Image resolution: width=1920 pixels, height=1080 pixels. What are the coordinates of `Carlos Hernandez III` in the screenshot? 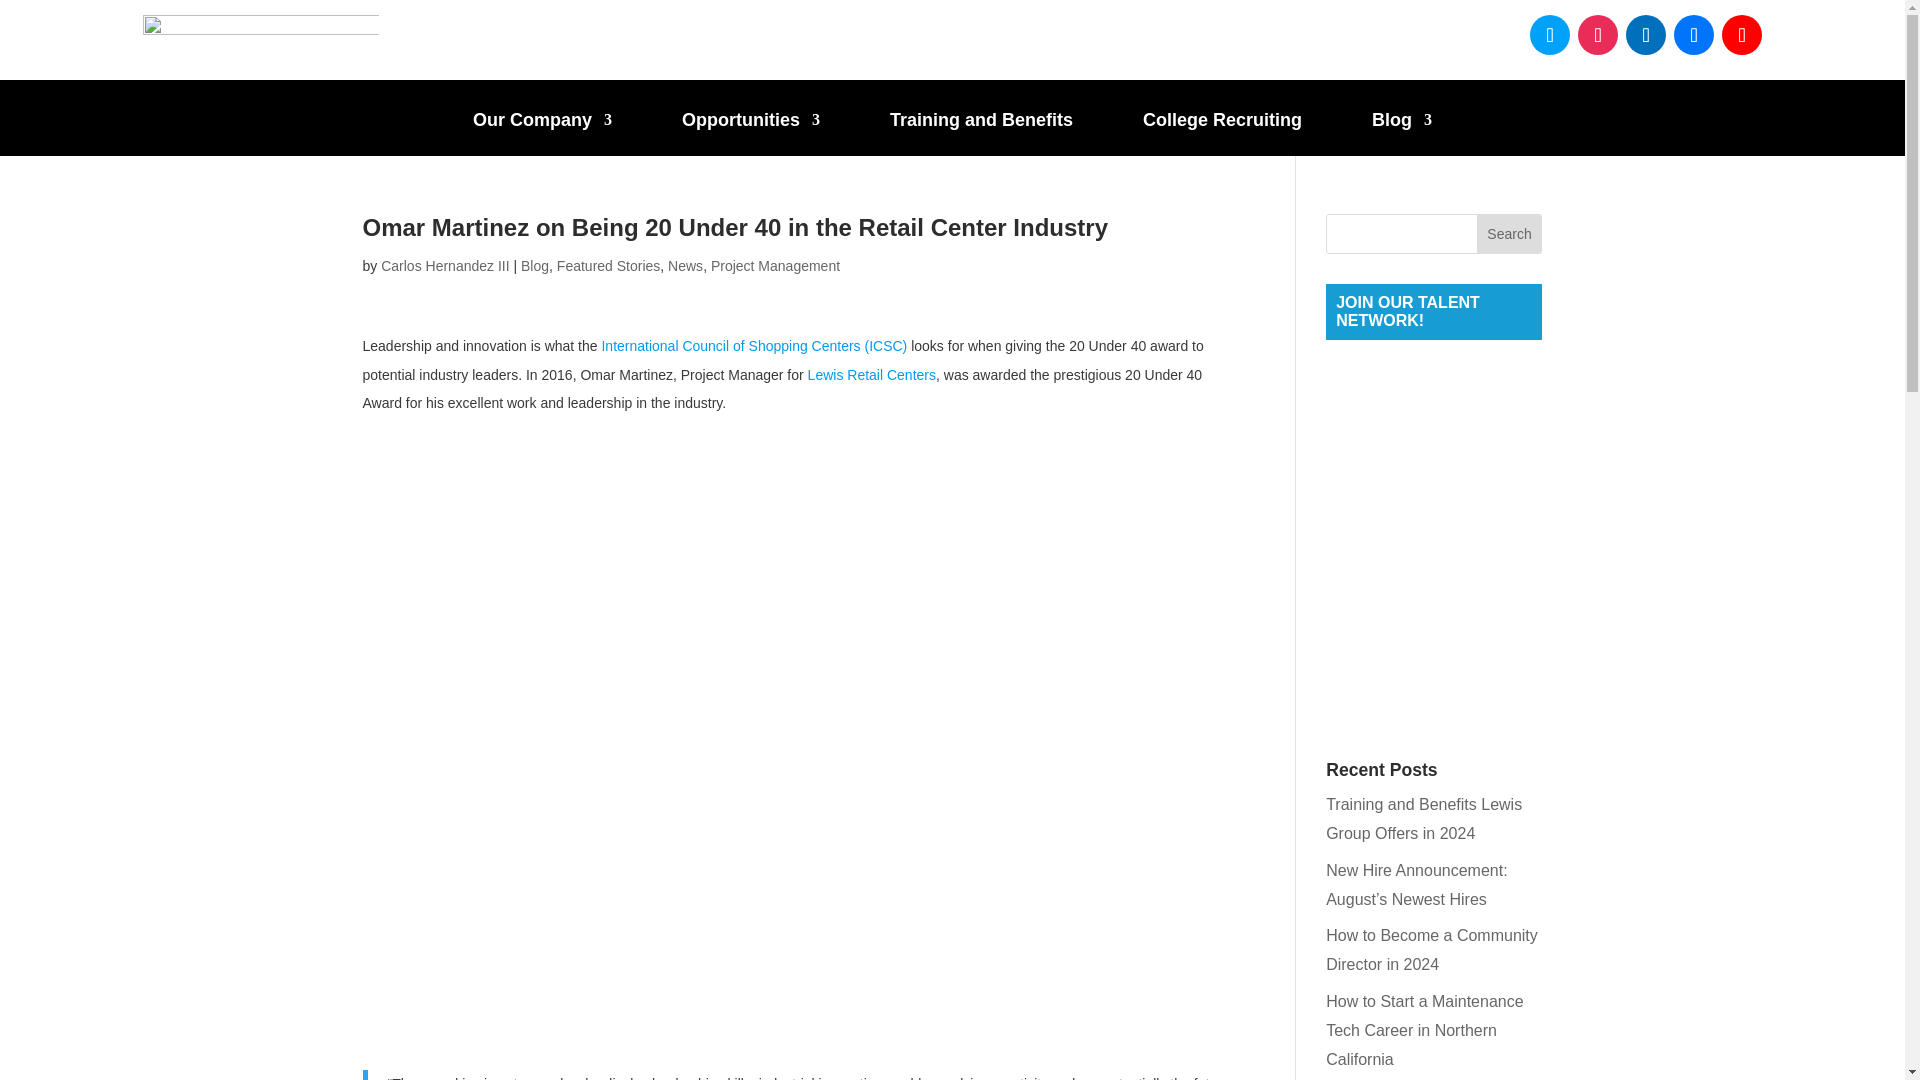 It's located at (444, 266).